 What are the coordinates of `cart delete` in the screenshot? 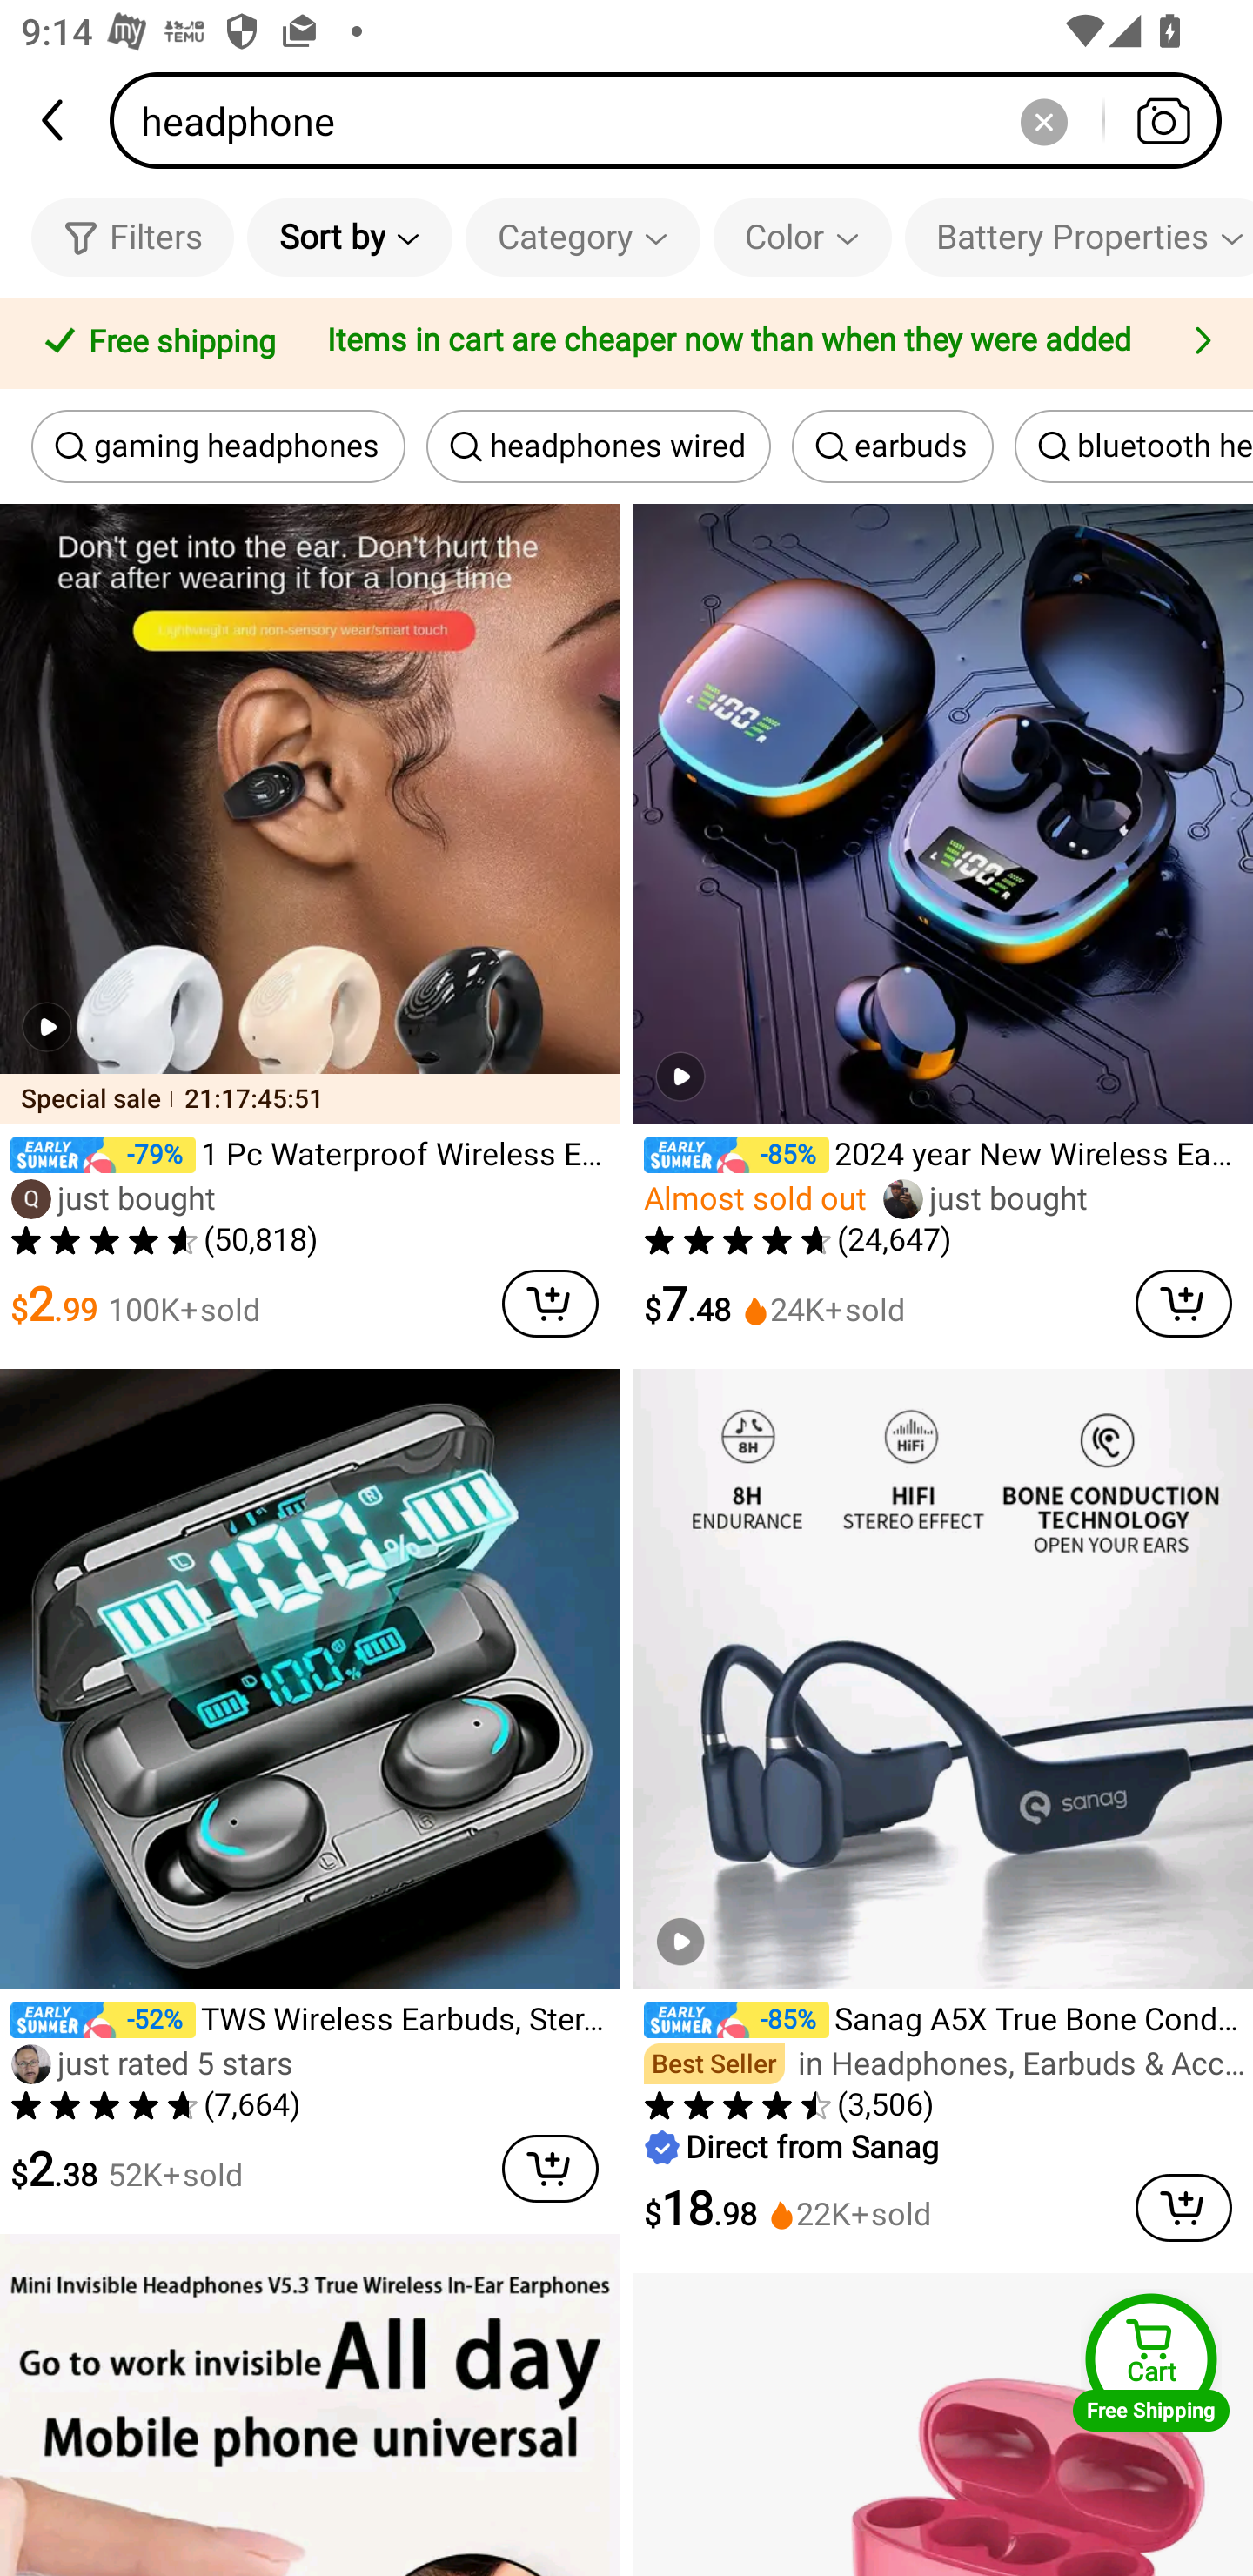 It's located at (1183, 2207).